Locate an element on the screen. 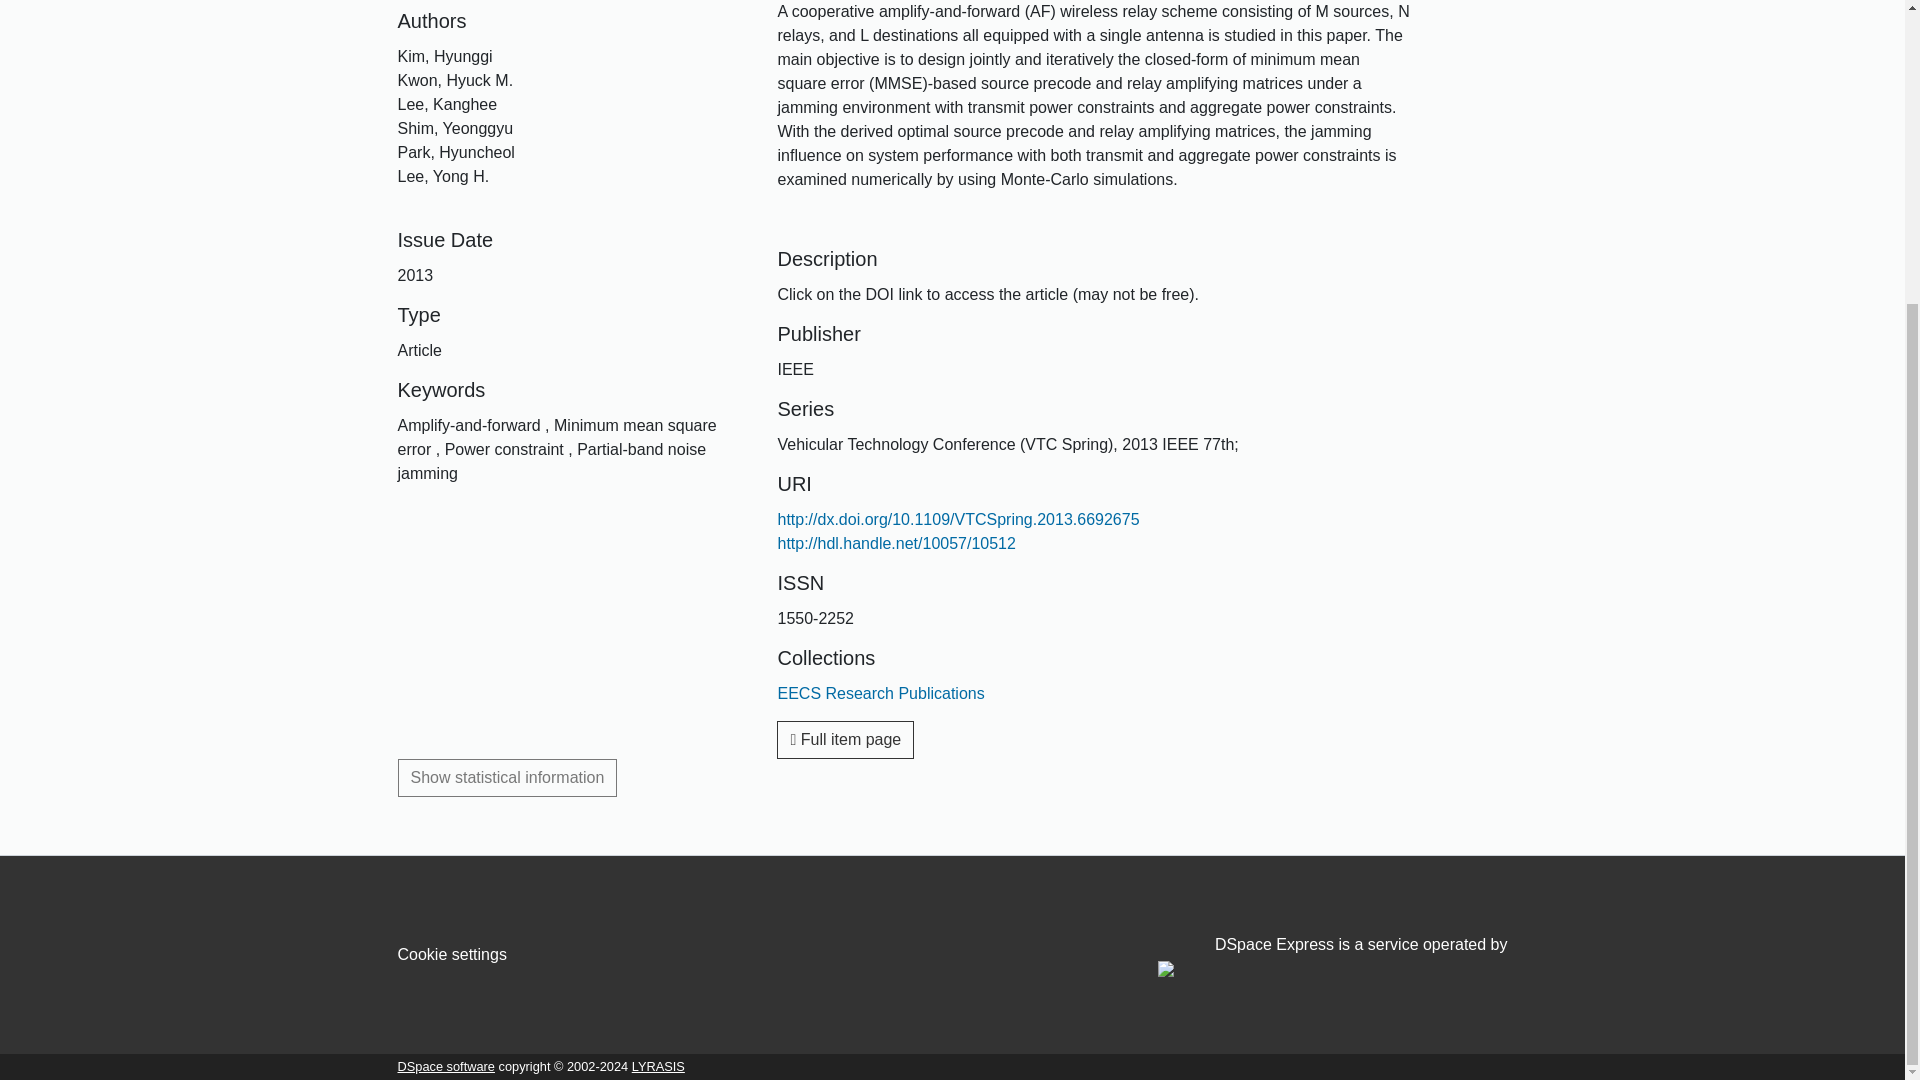  Cookie settings is located at coordinates (452, 954).